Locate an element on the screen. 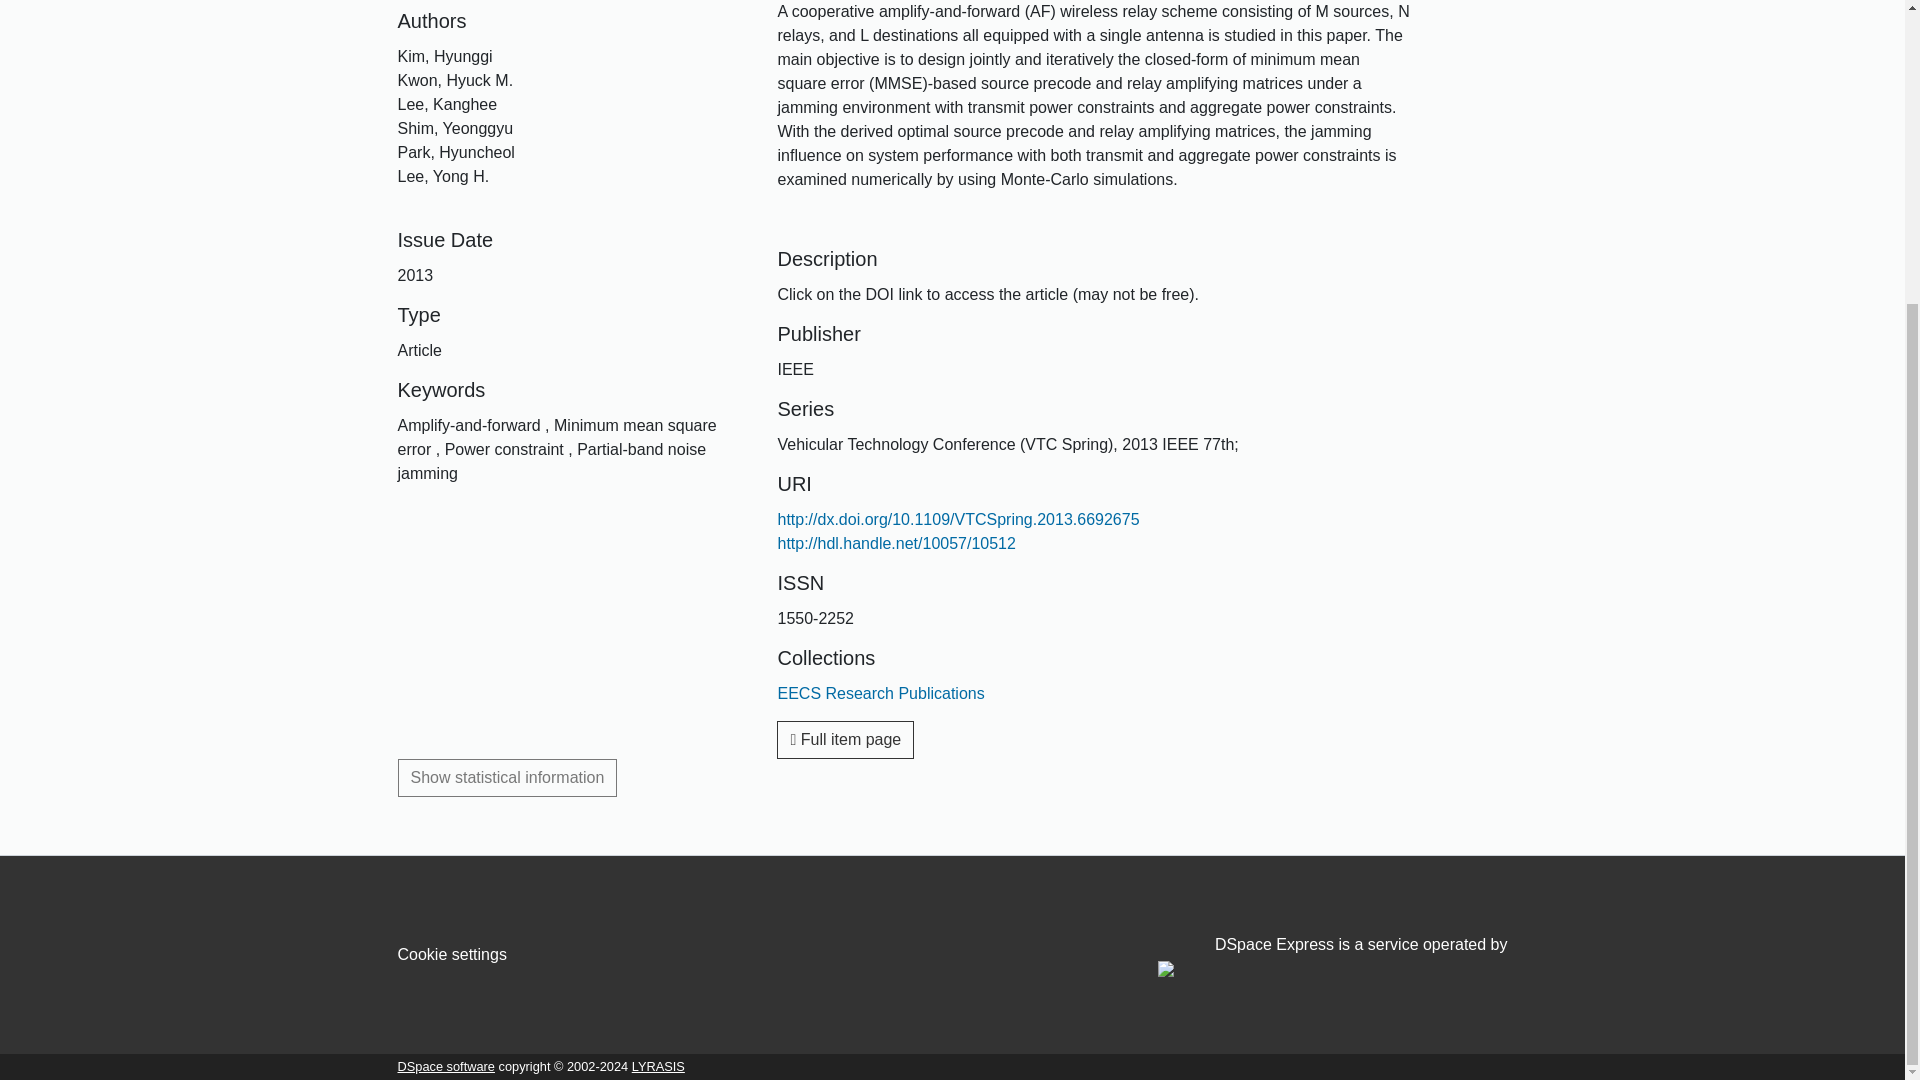  Cookie settings is located at coordinates (452, 954).